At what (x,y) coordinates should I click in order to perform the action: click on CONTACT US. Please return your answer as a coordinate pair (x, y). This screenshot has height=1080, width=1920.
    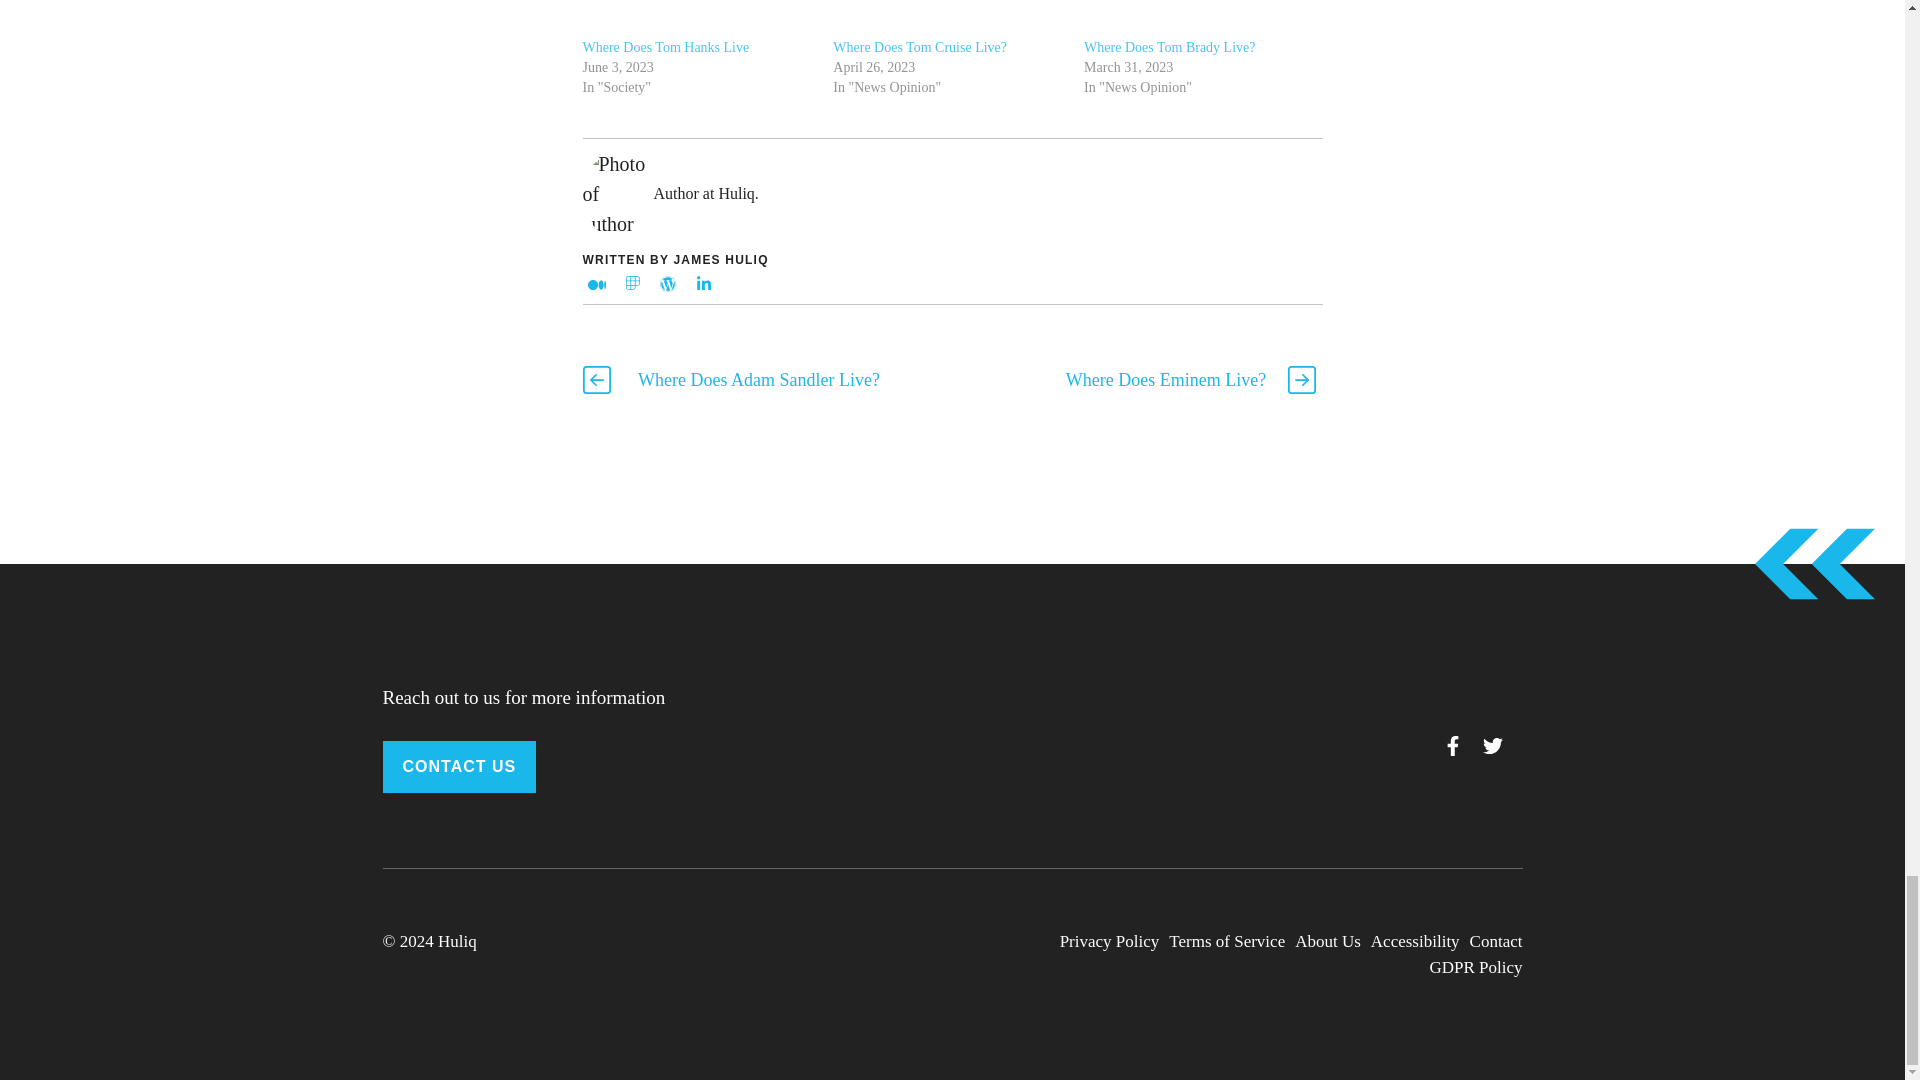
    Looking at the image, I should click on (458, 766).